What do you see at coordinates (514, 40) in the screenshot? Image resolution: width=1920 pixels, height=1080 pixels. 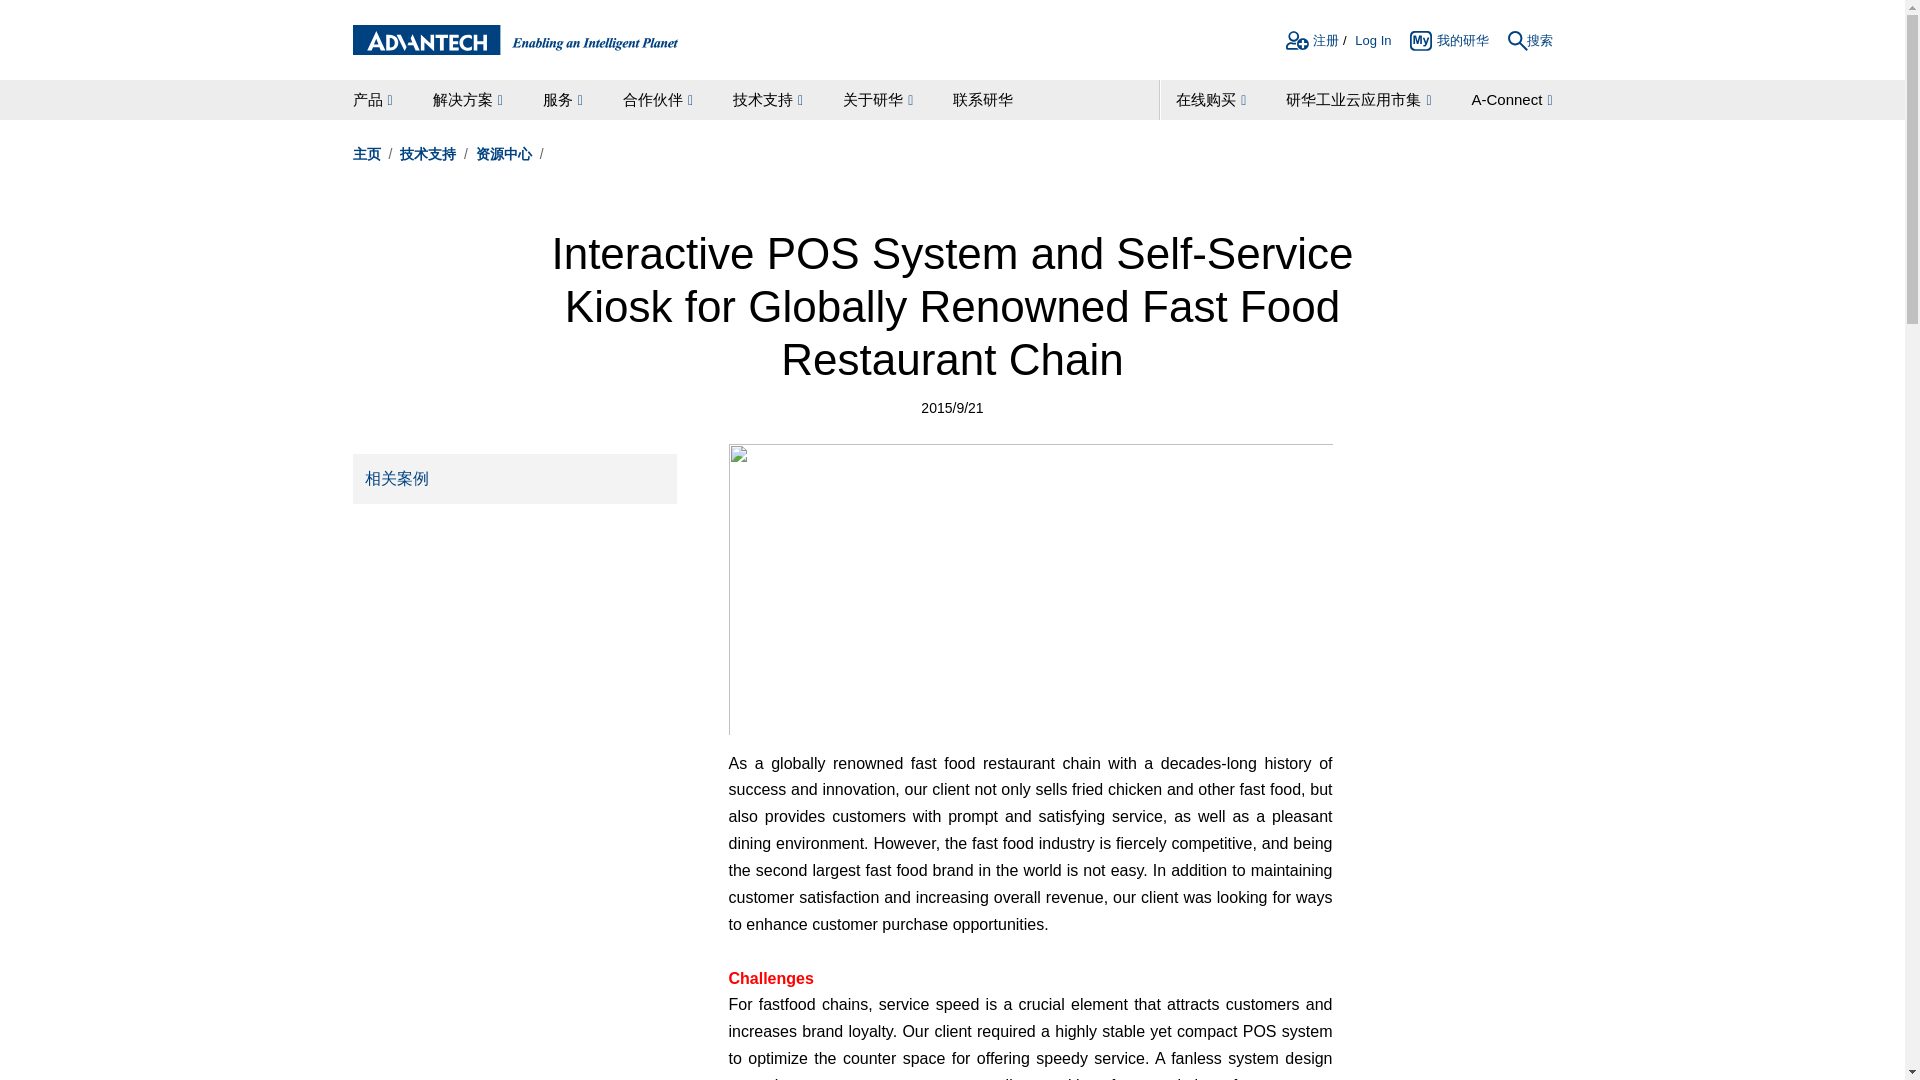 I see `Advantech Homepage` at bounding box center [514, 40].